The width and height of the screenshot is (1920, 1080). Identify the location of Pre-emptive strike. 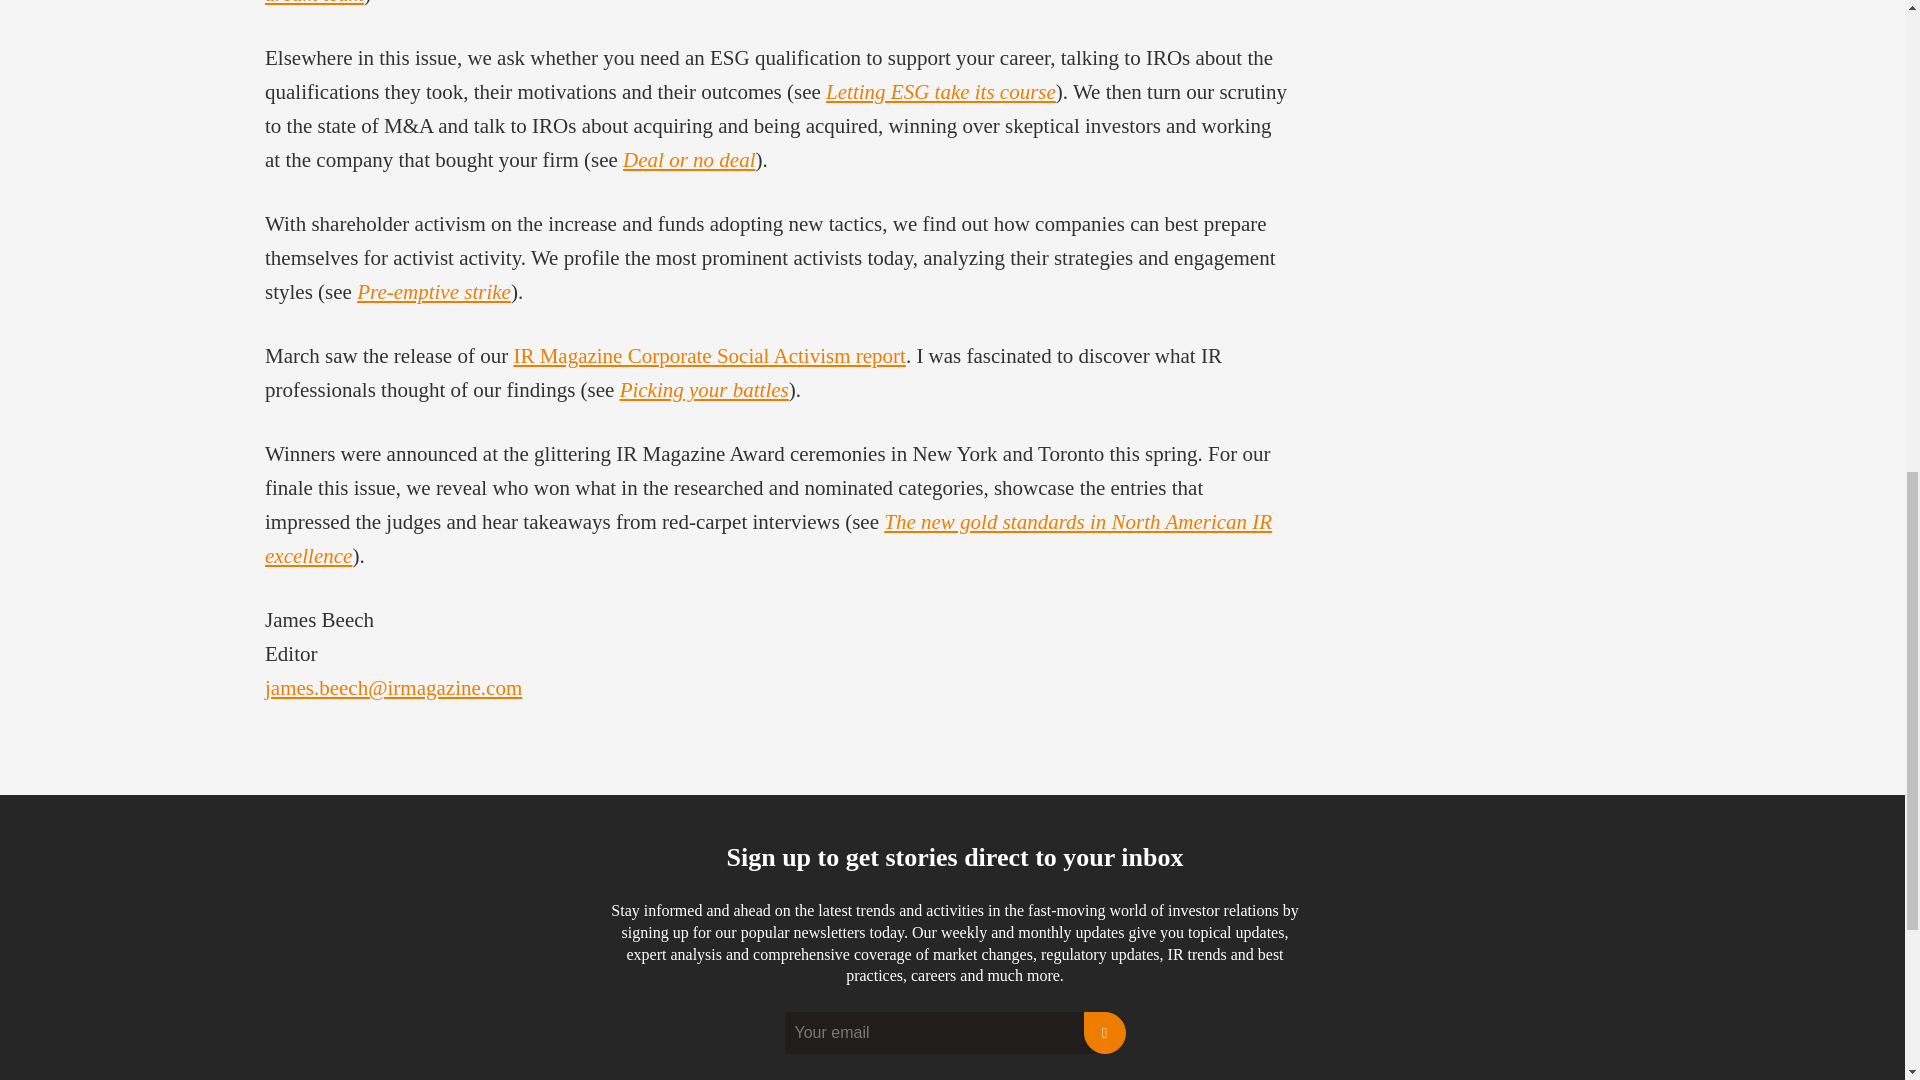
(434, 291).